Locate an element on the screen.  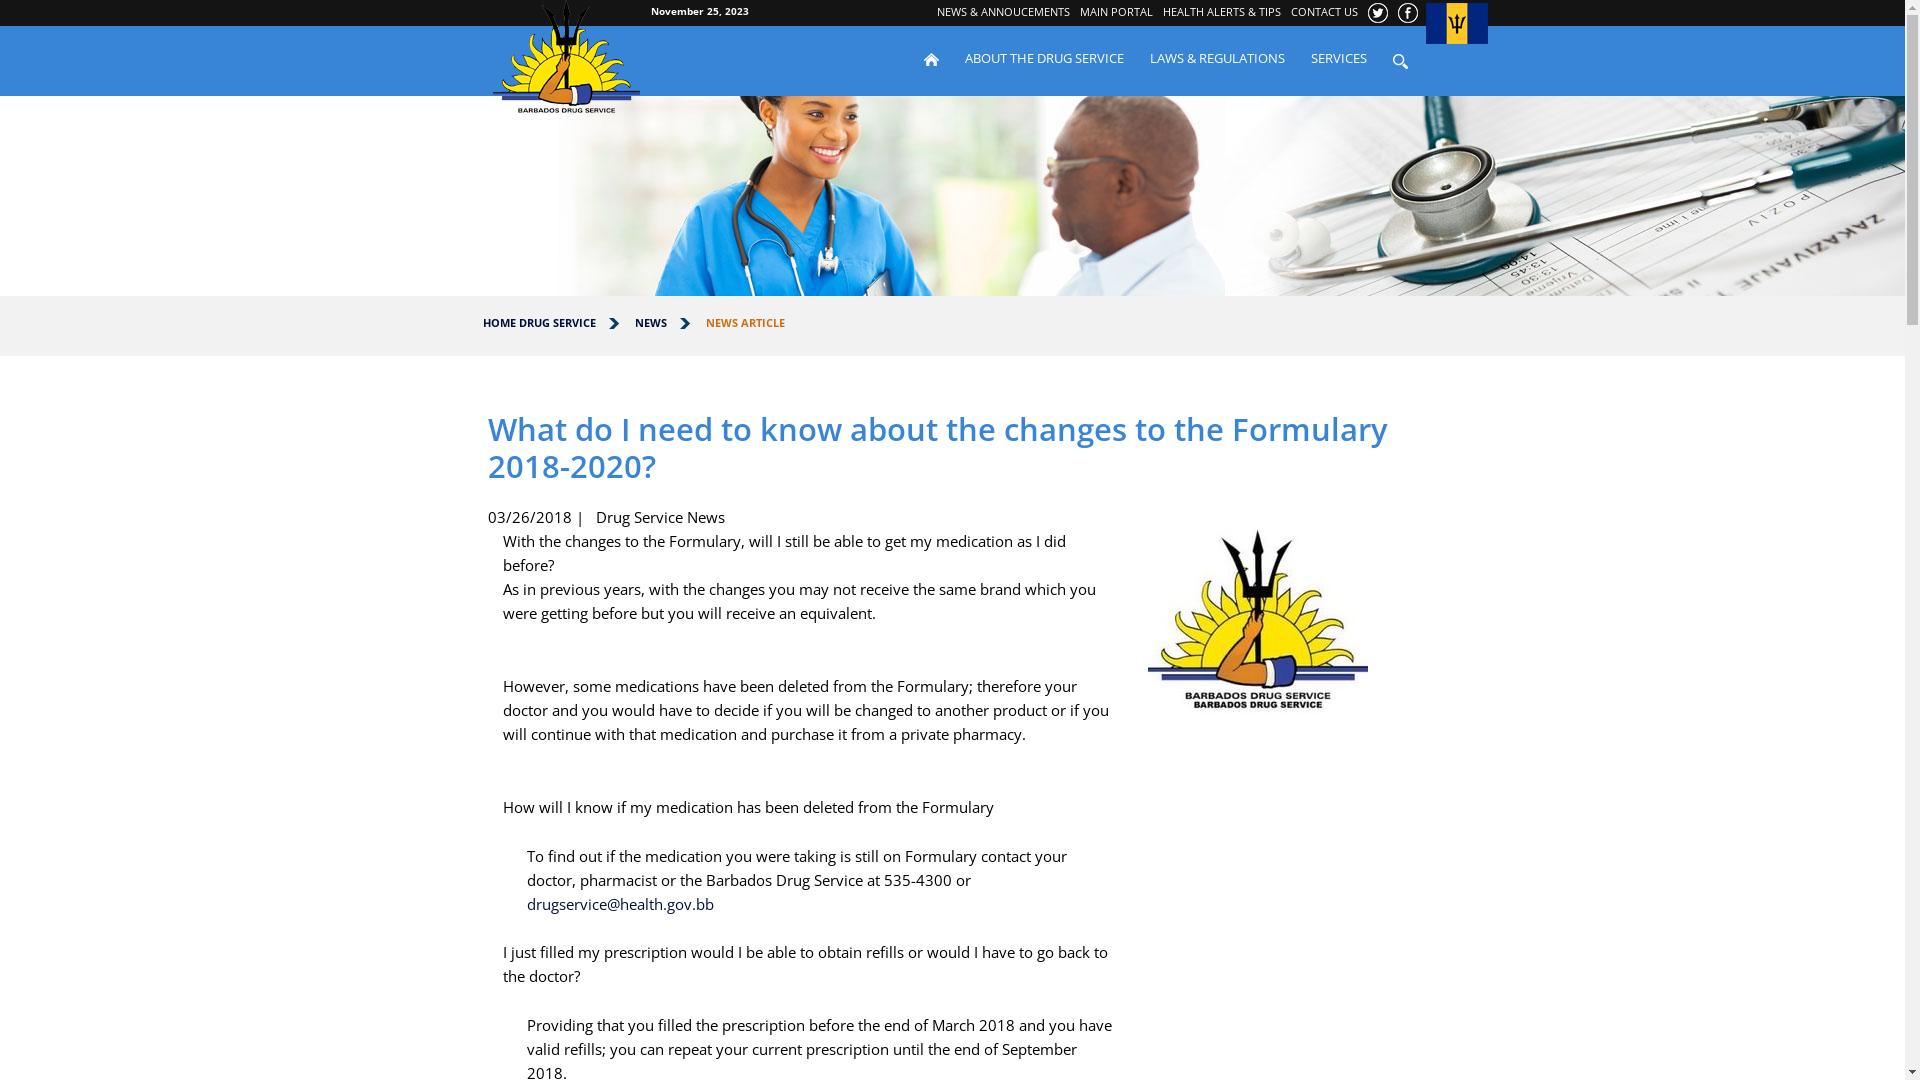
drugservice@health.gov.bb is located at coordinates (620, 904).